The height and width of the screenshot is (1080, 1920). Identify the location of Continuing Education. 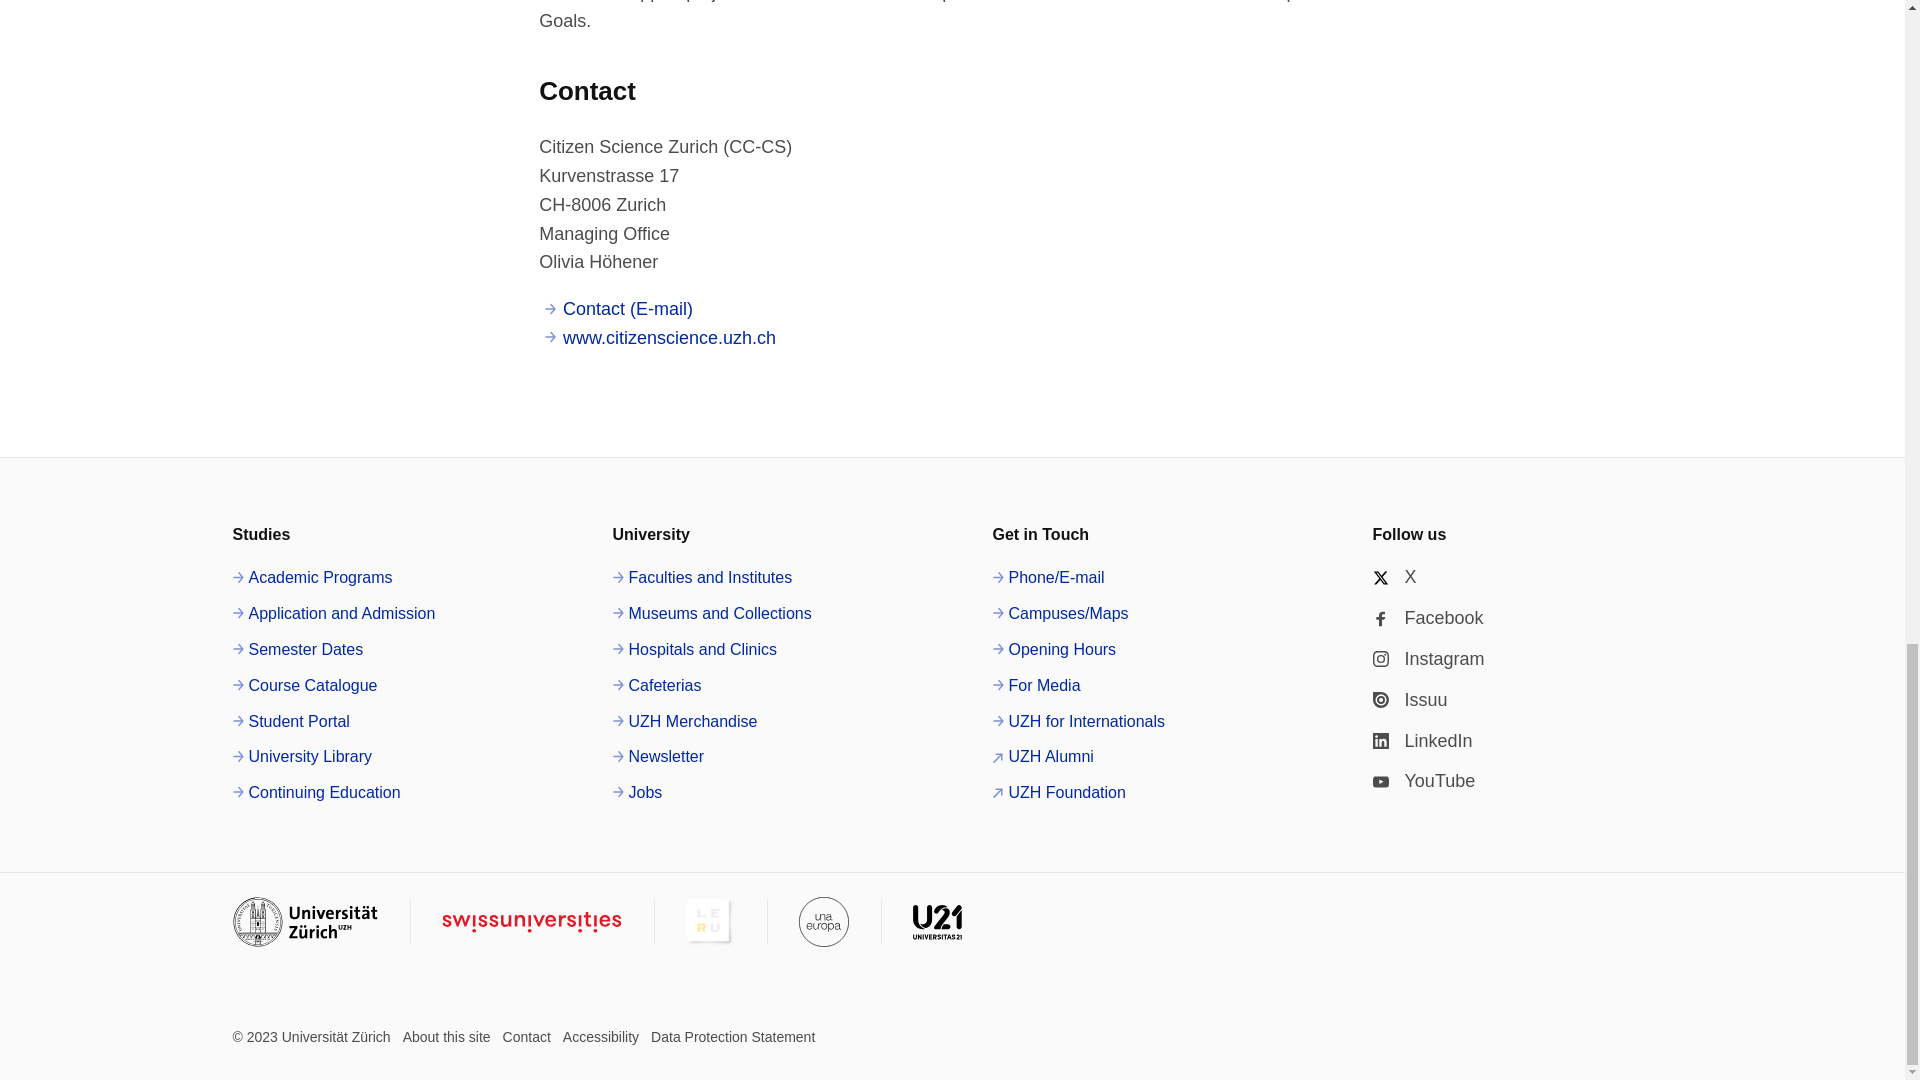
(316, 792).